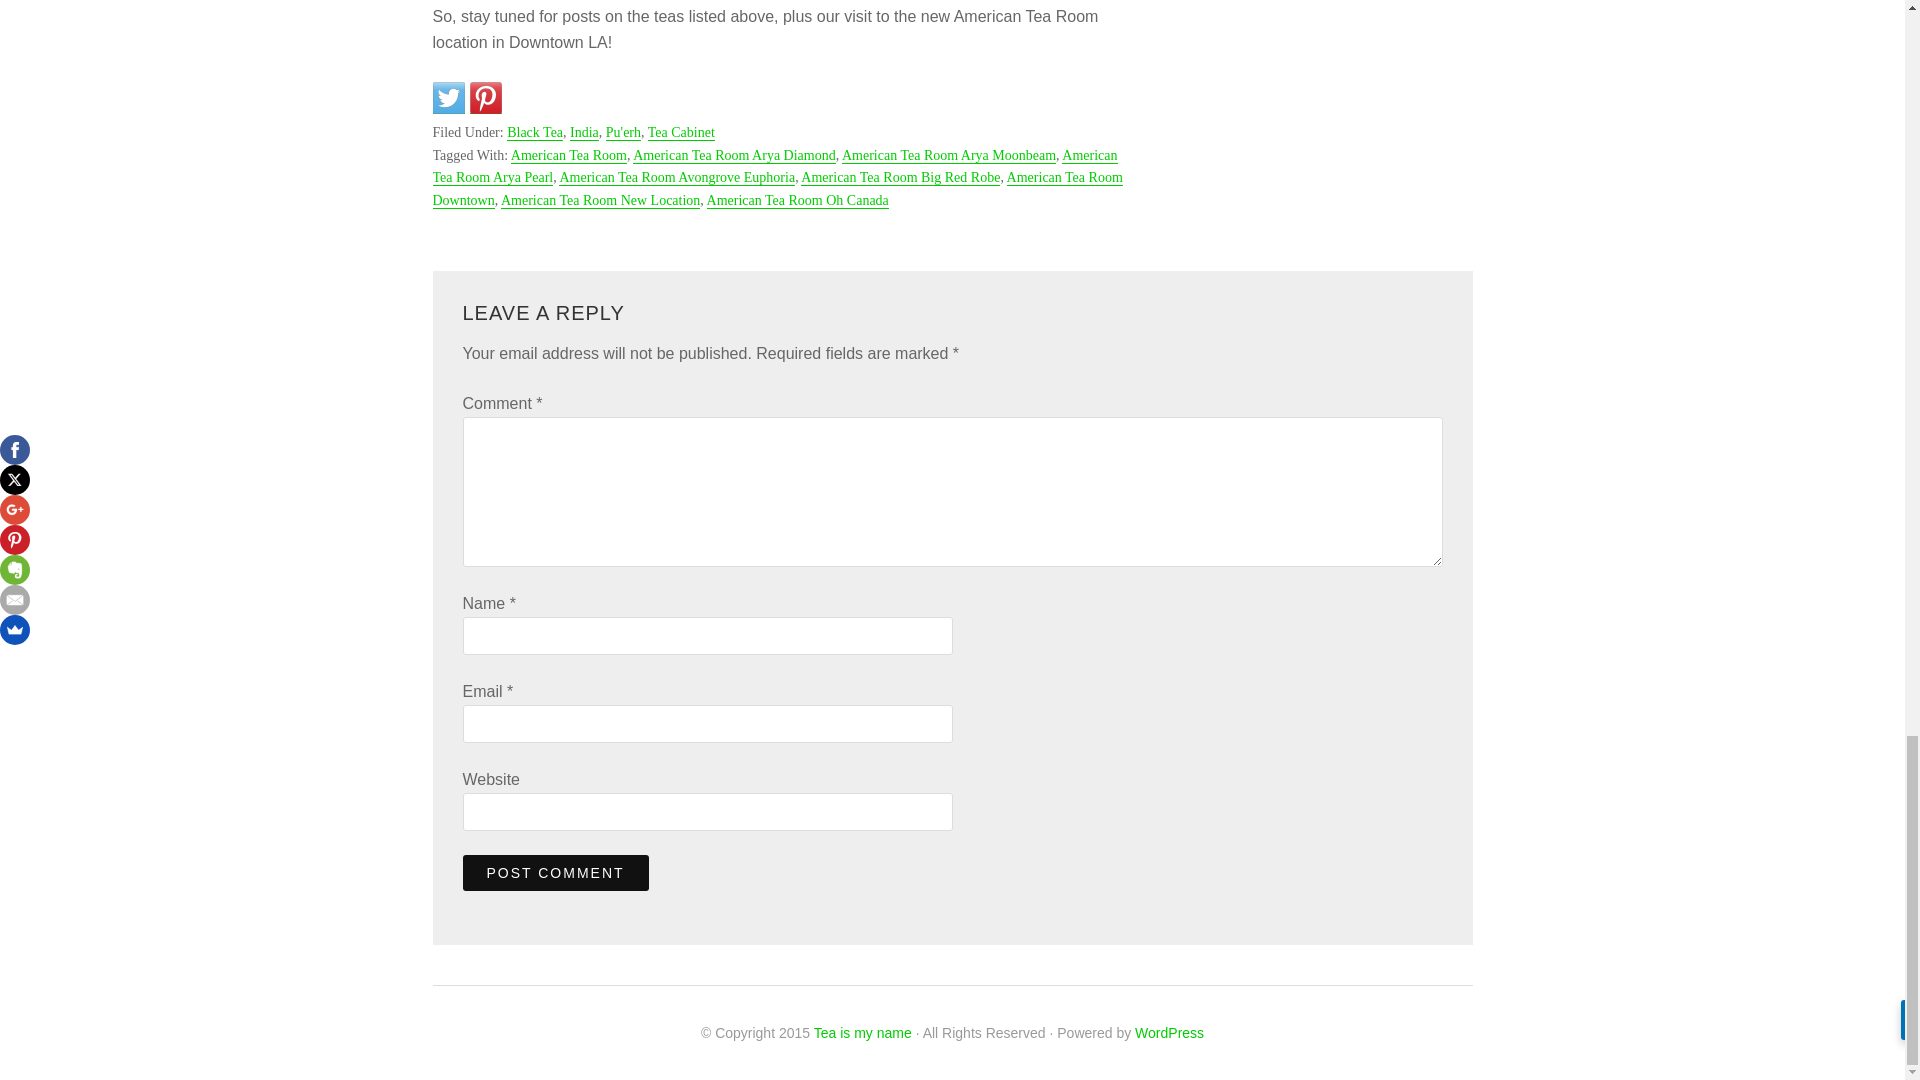  Describe the element at coordinates (600, 201) in the screenshot. I see `American Tea Room New Location` at that location.